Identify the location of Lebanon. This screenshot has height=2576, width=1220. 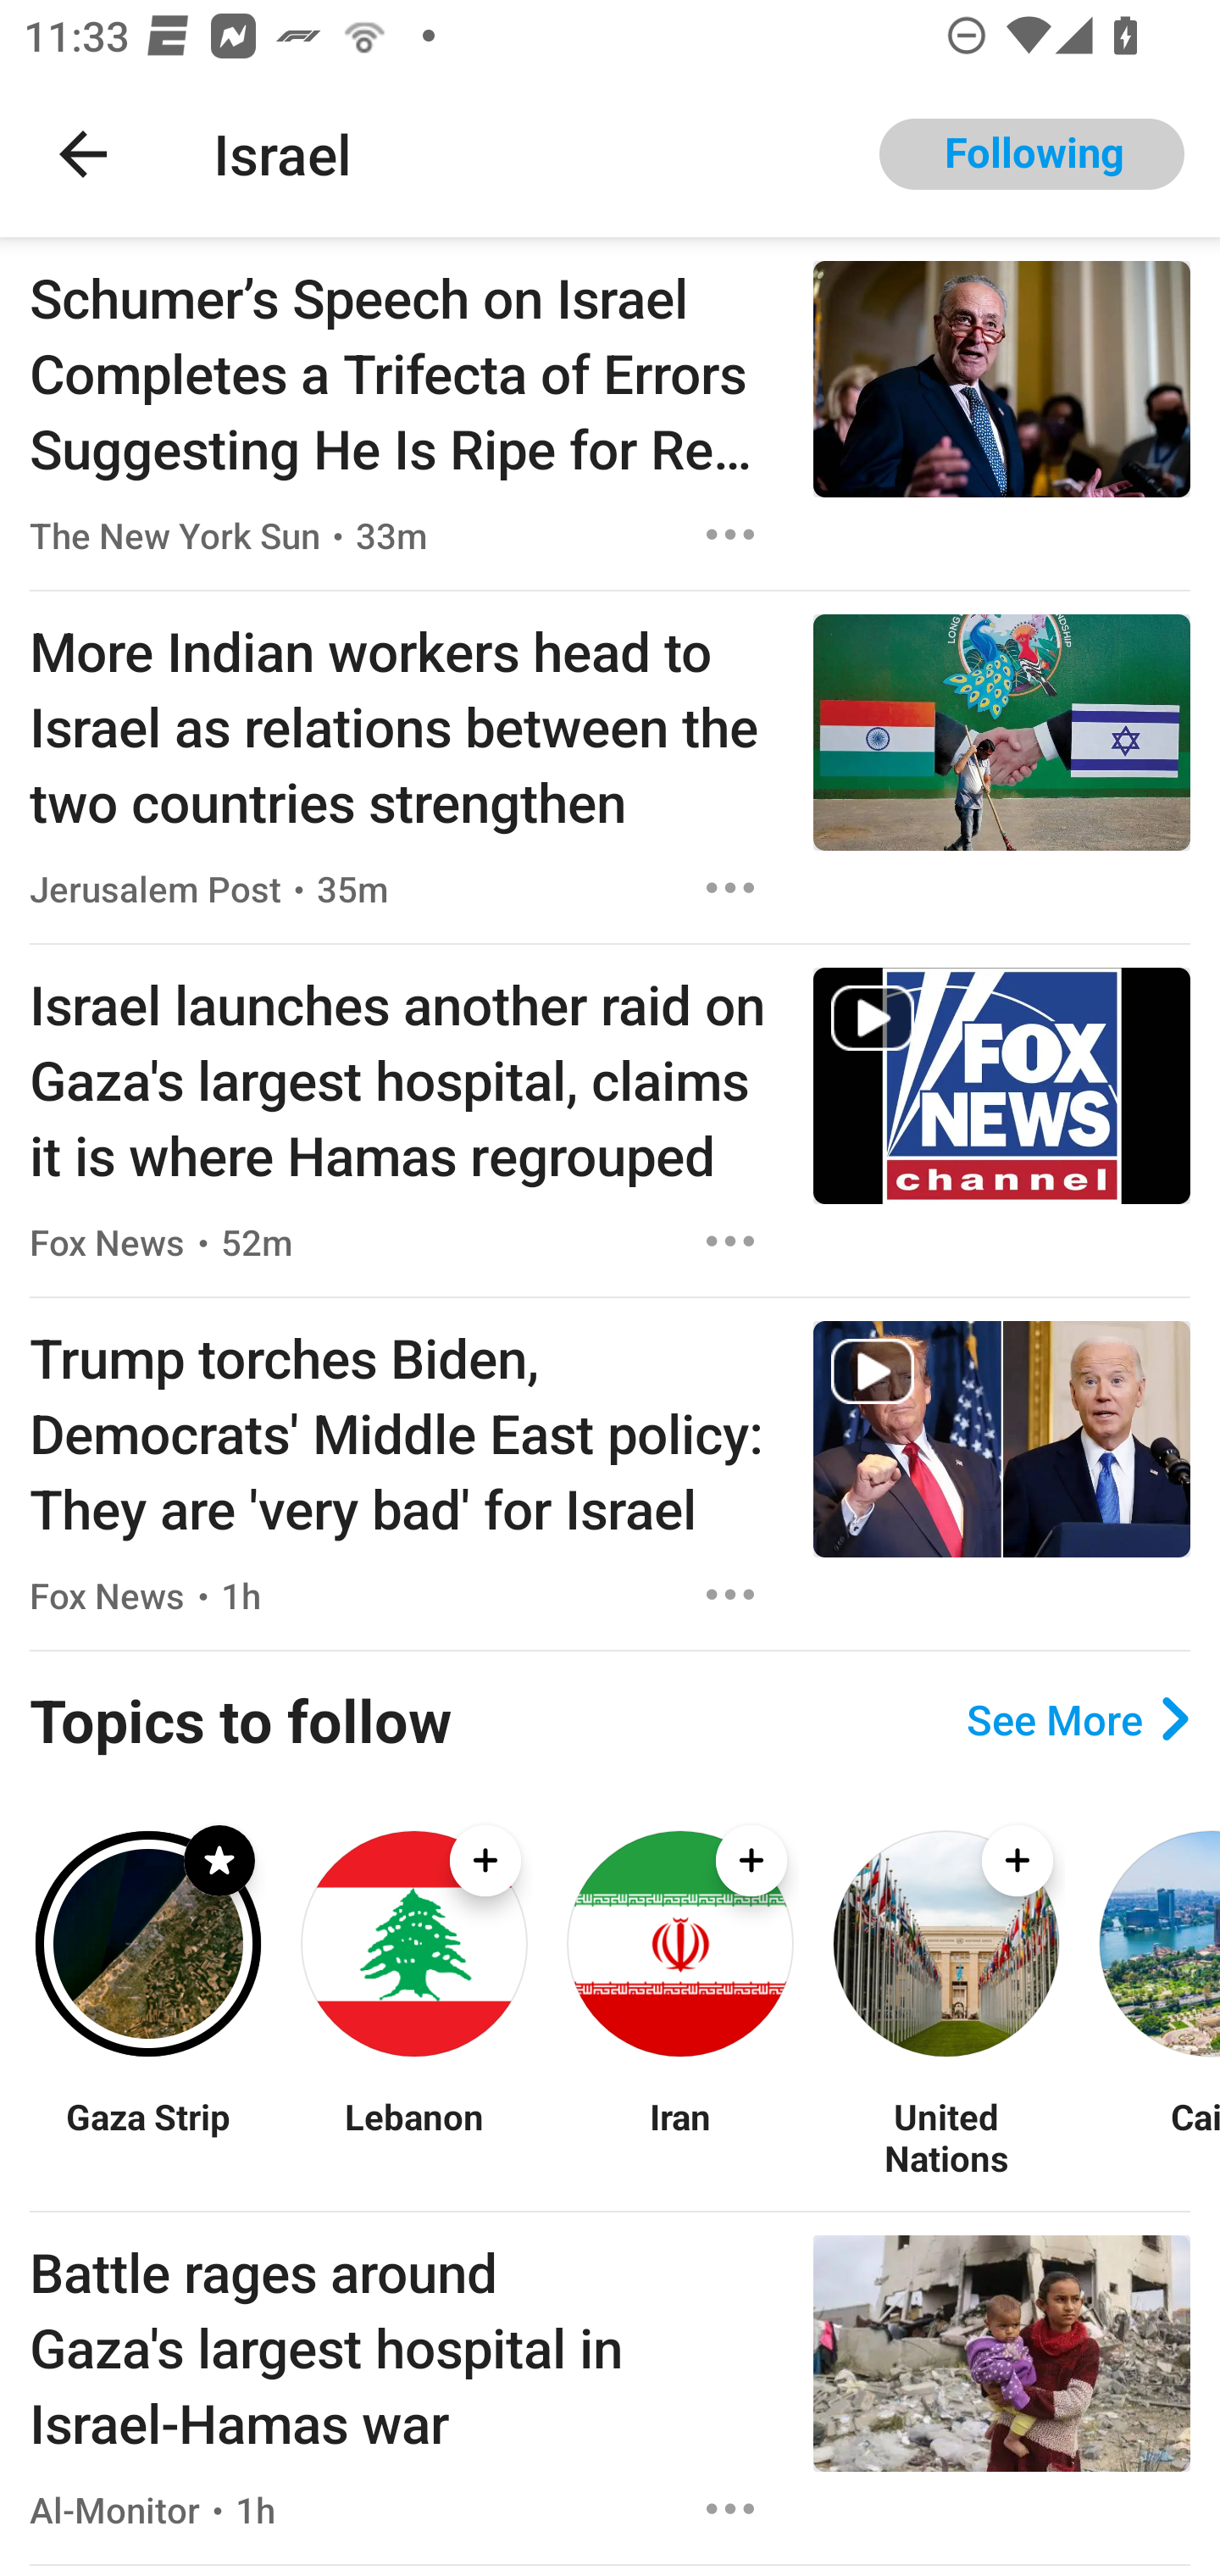
(413, 2136).